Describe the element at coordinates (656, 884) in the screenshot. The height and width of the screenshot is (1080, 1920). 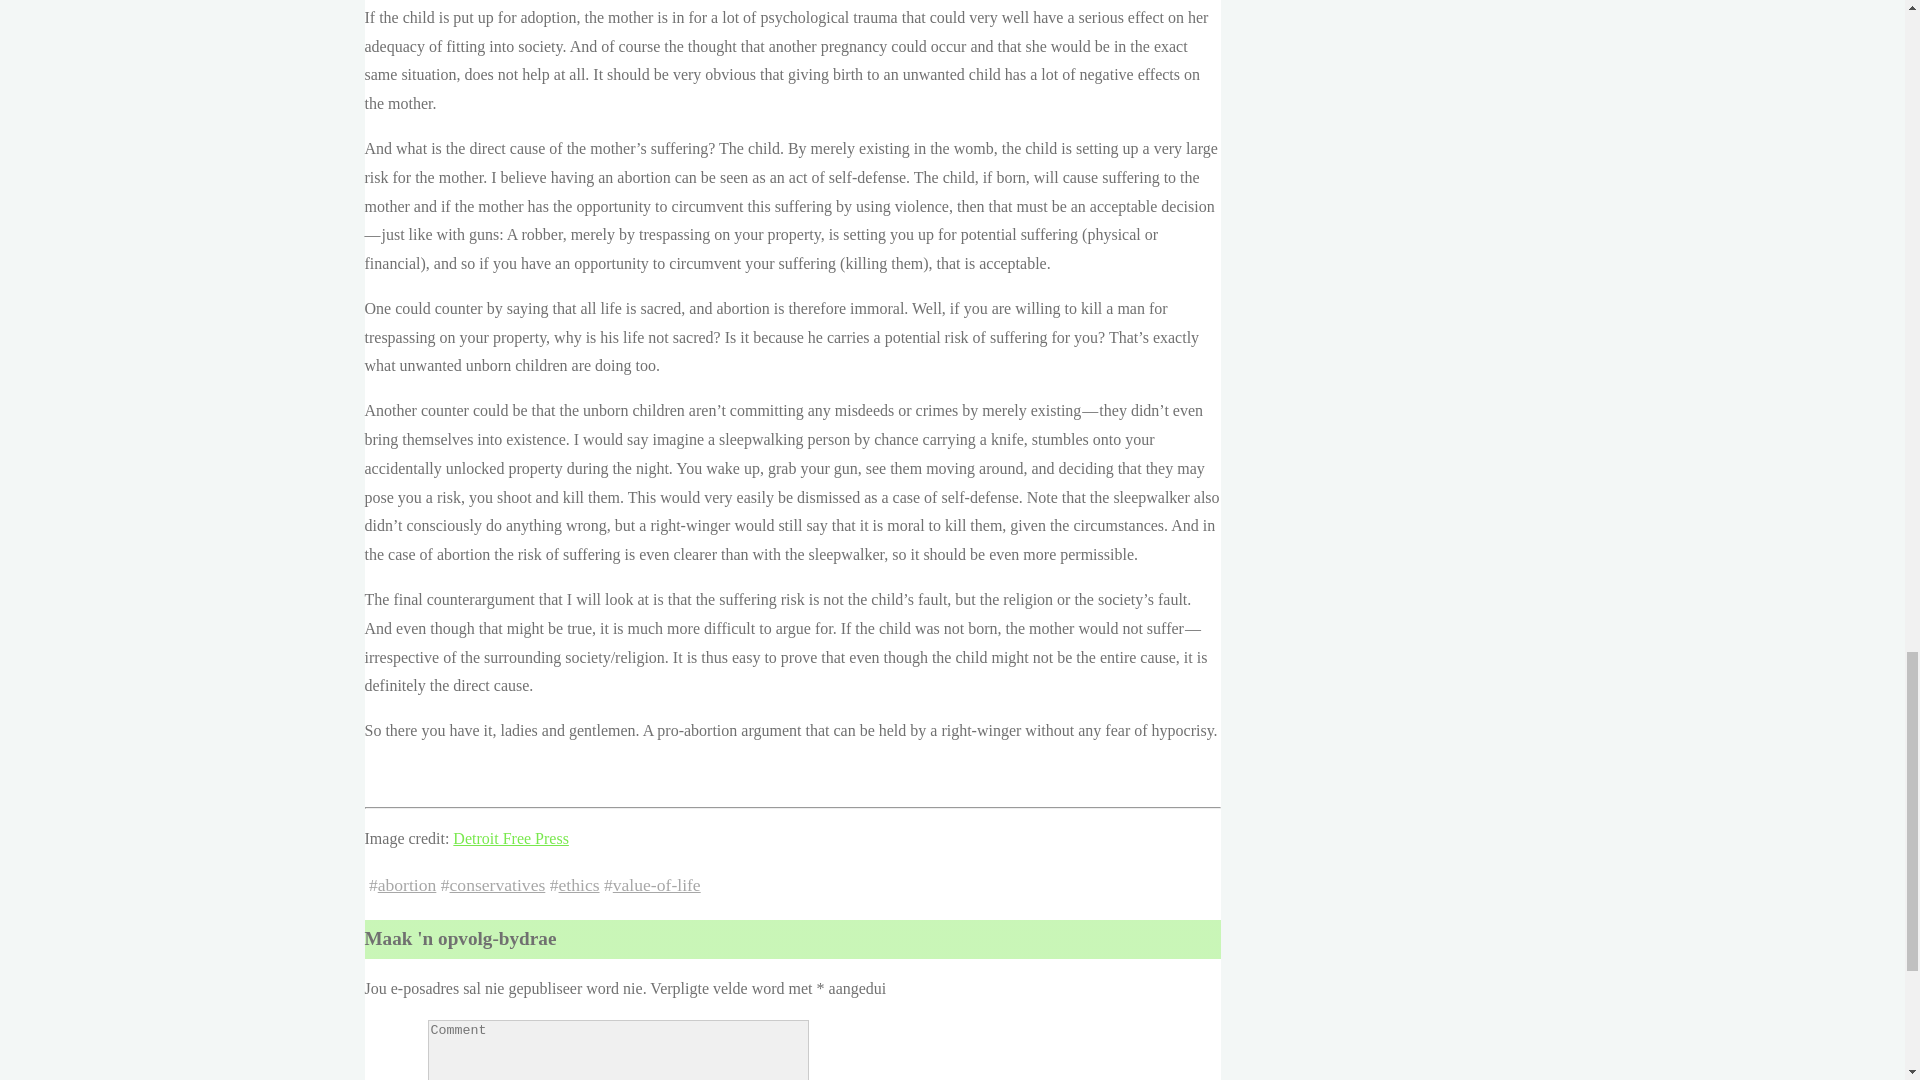
I see `value-of-life` at that location.